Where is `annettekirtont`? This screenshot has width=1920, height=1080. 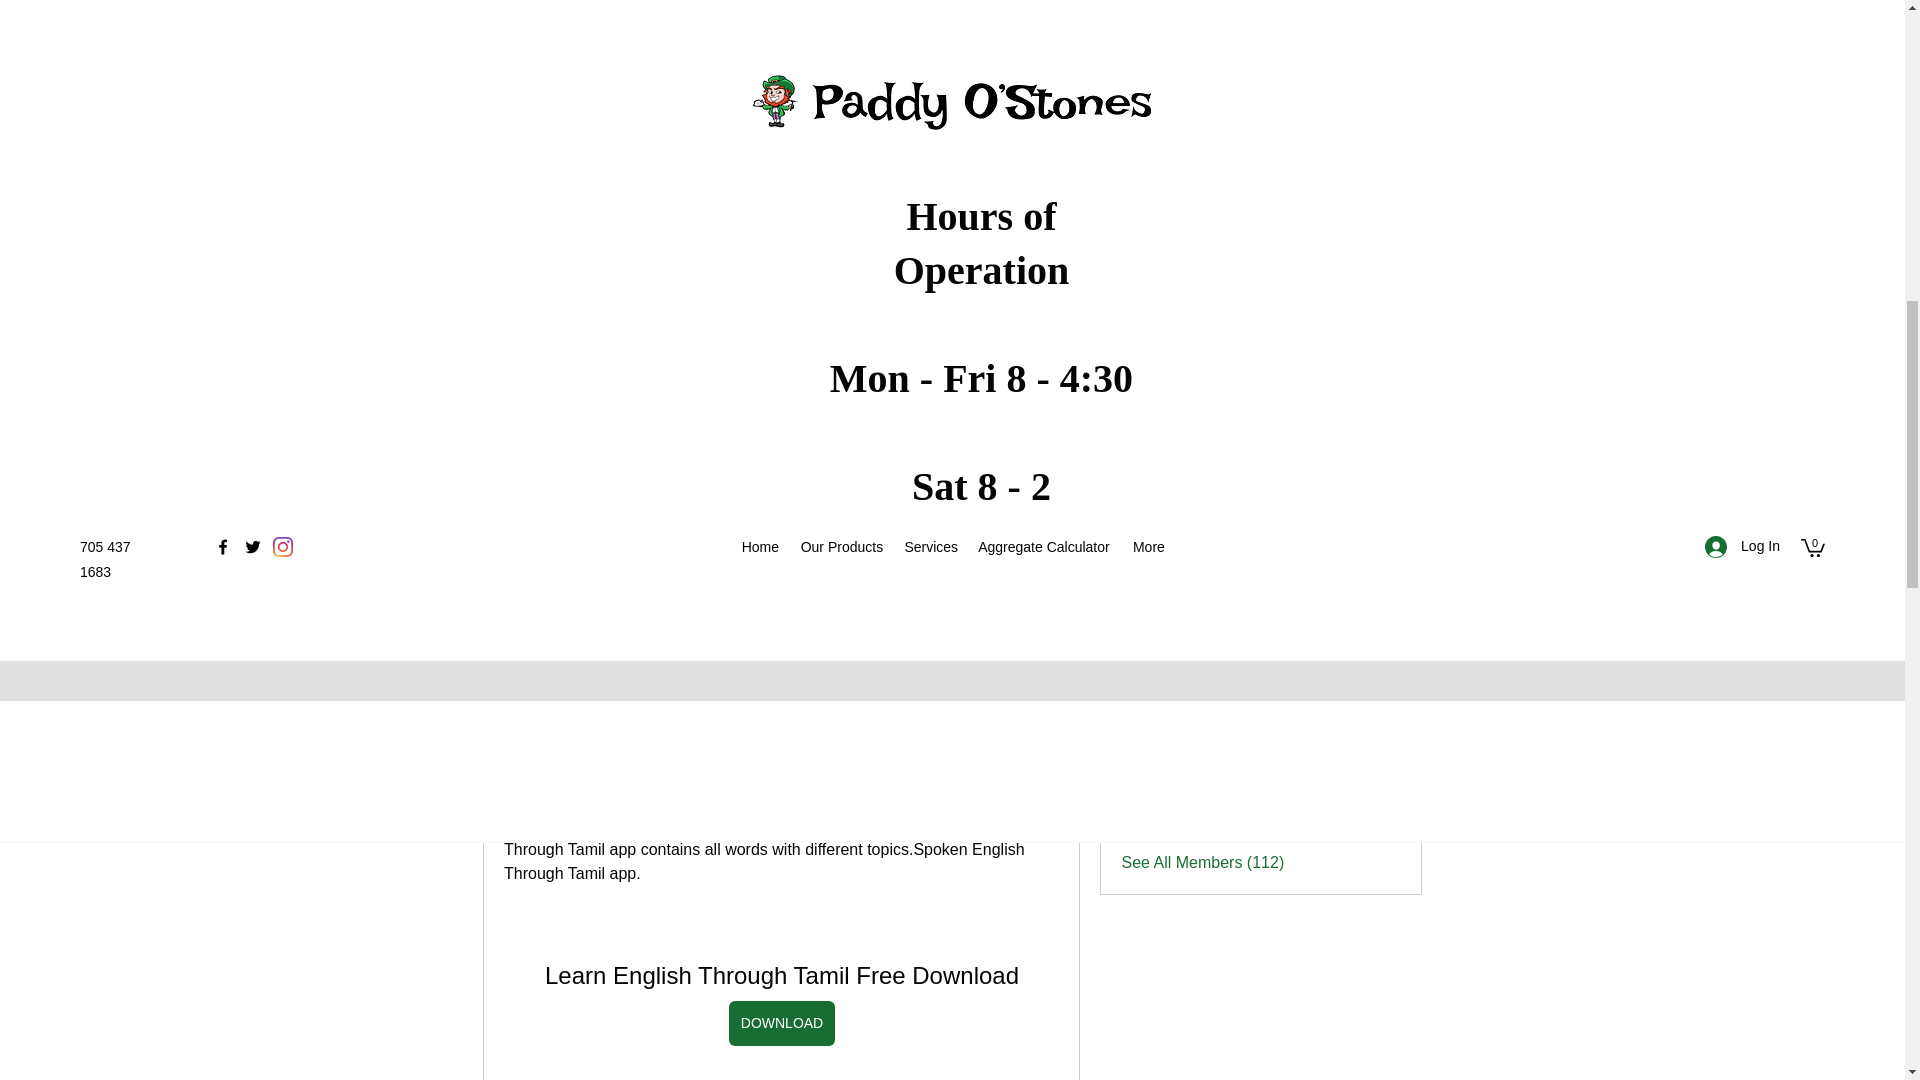 annettekirtont is located at coordinates (1139, 813).